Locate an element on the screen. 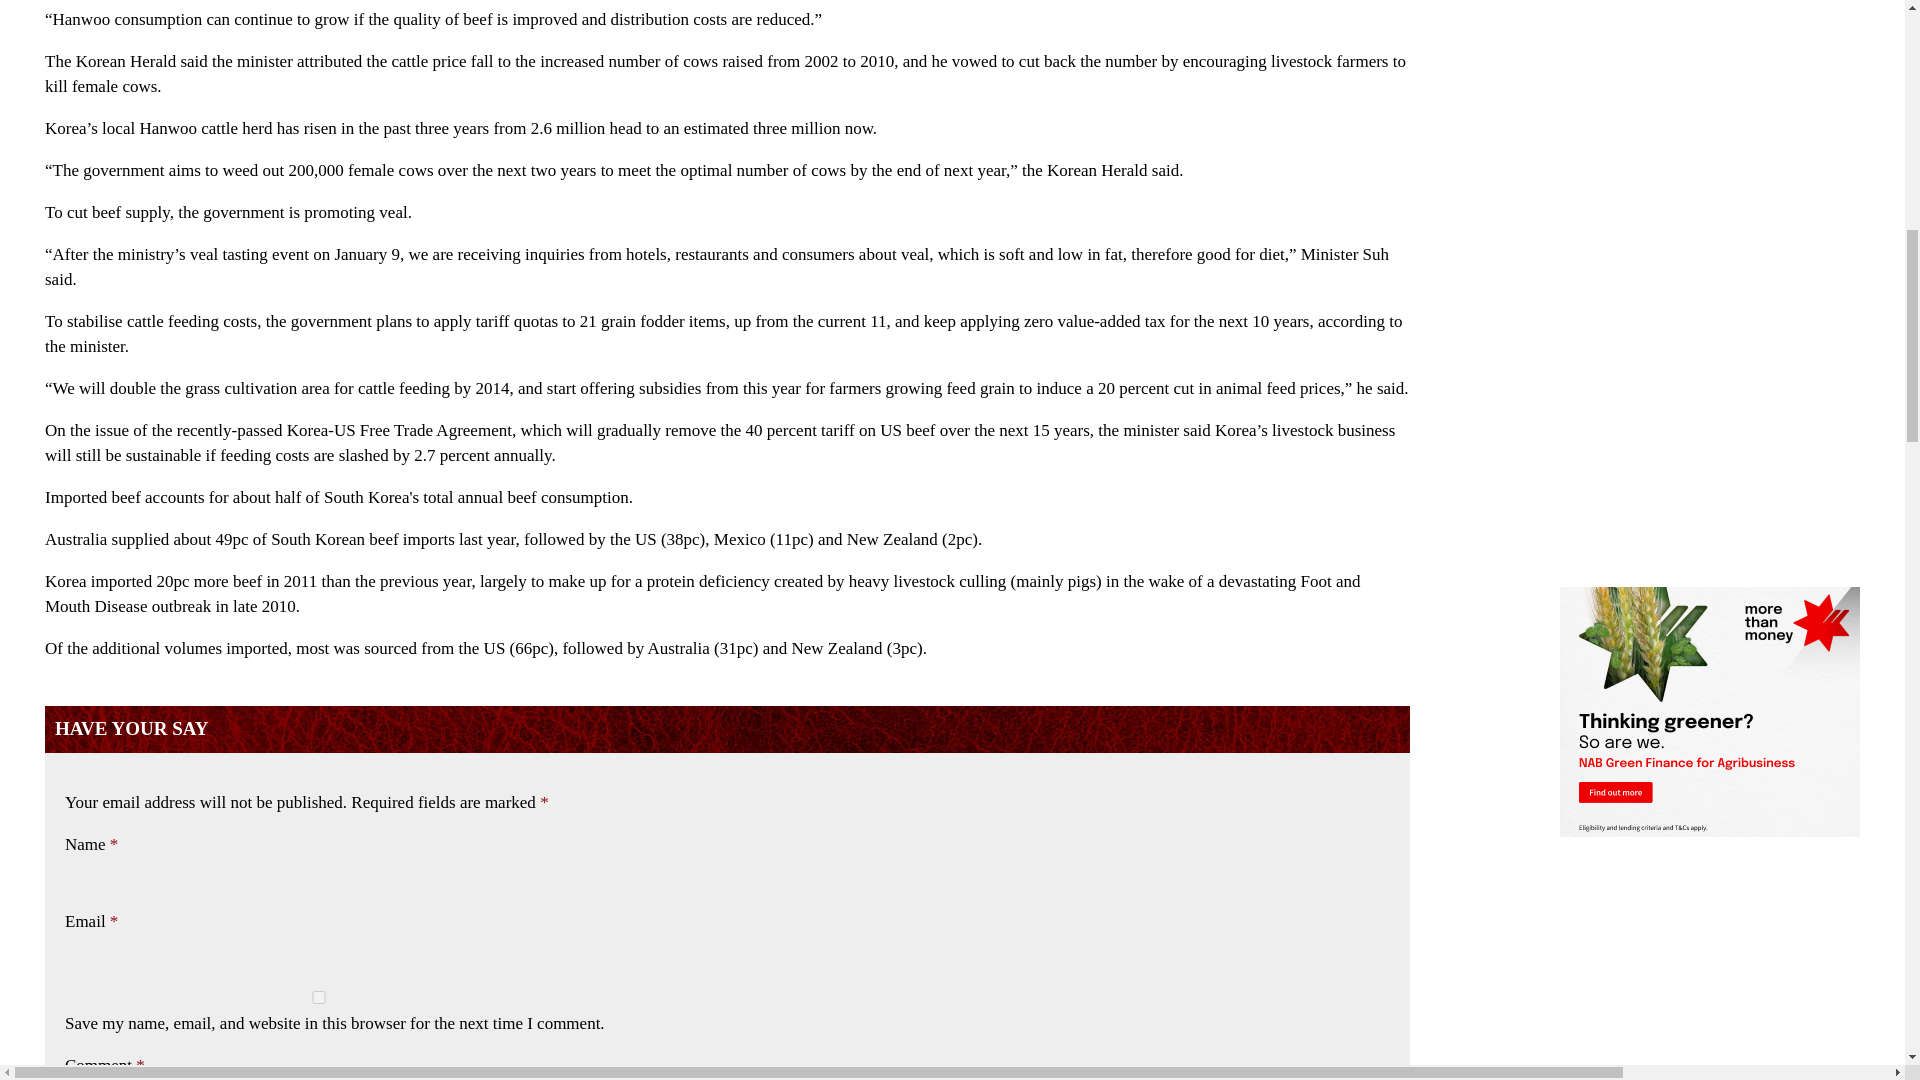  3rd party ad content is located at coordinates (1710, 968).